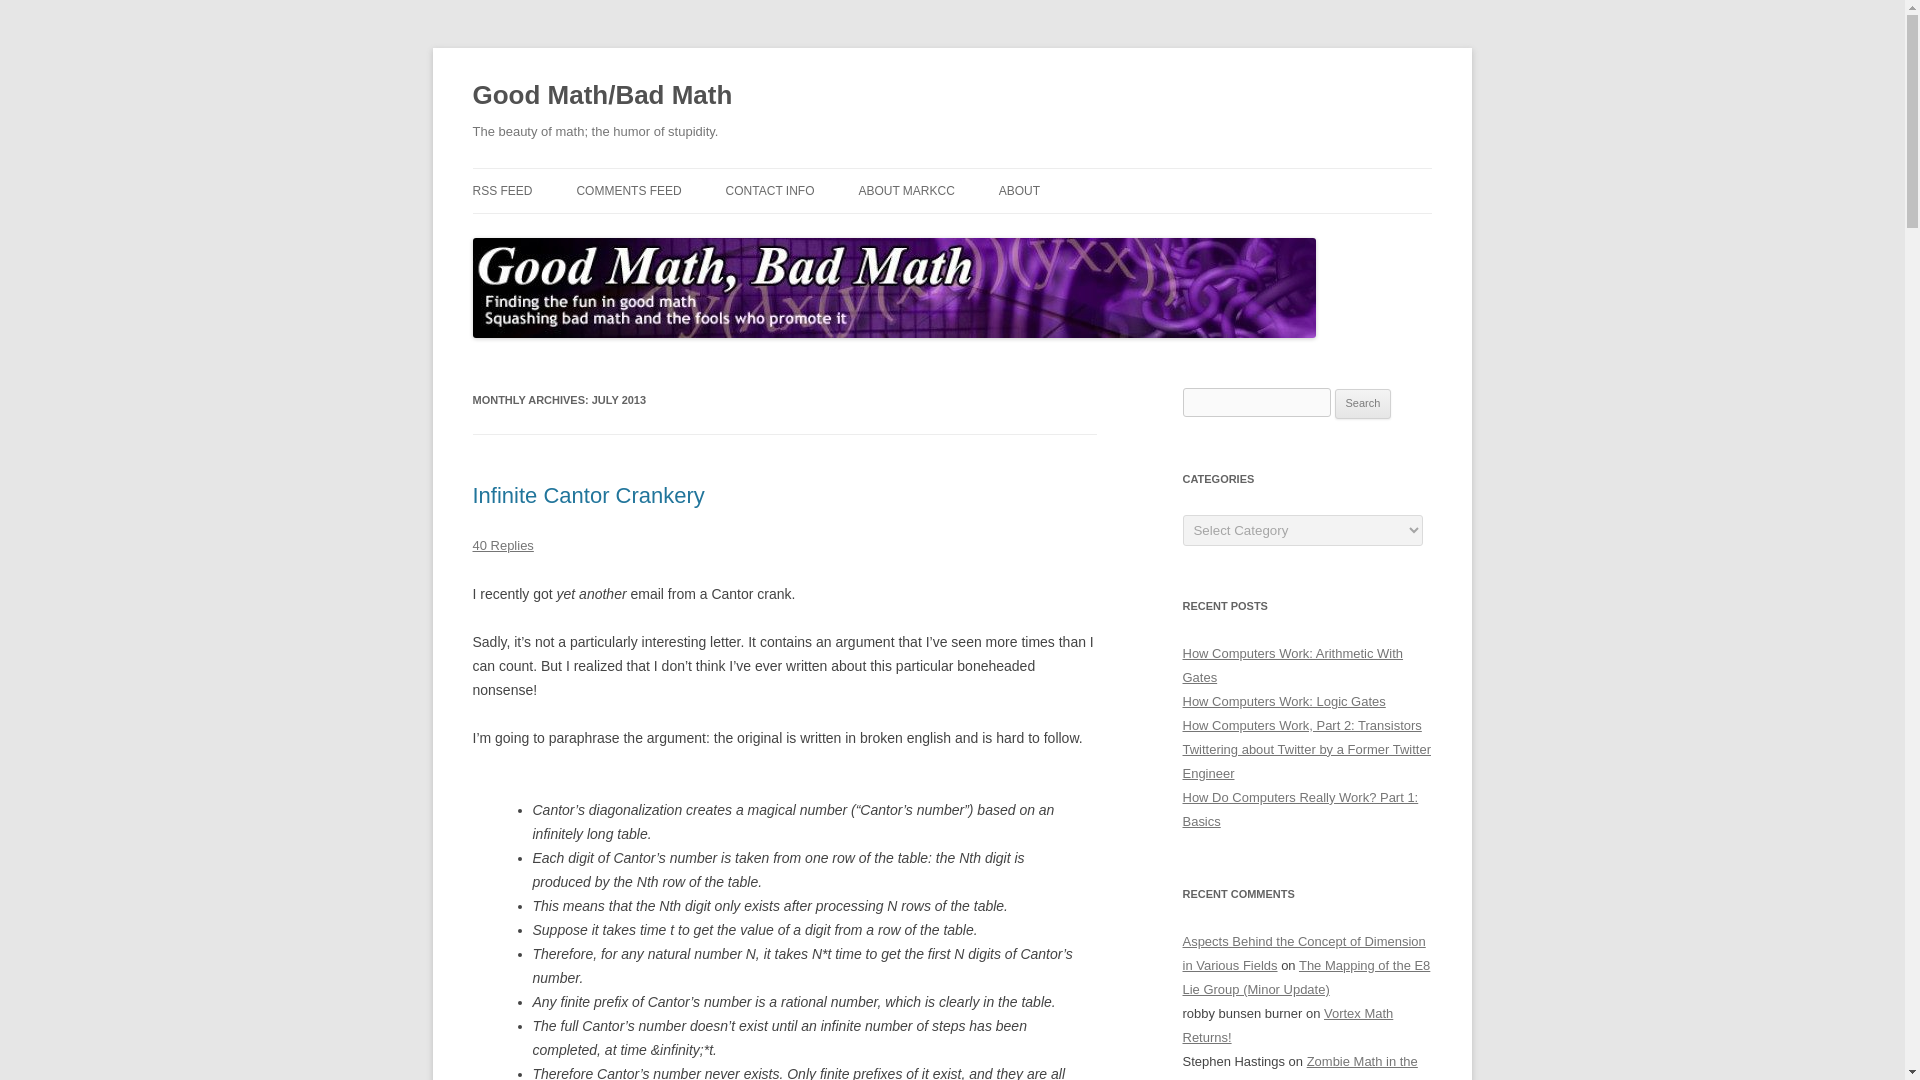 The image size is (1920, 1080). What do you see at coordinates (1019, 190) in the screenshot?
I see `ABOUT` at bounding box center [1019, 190].